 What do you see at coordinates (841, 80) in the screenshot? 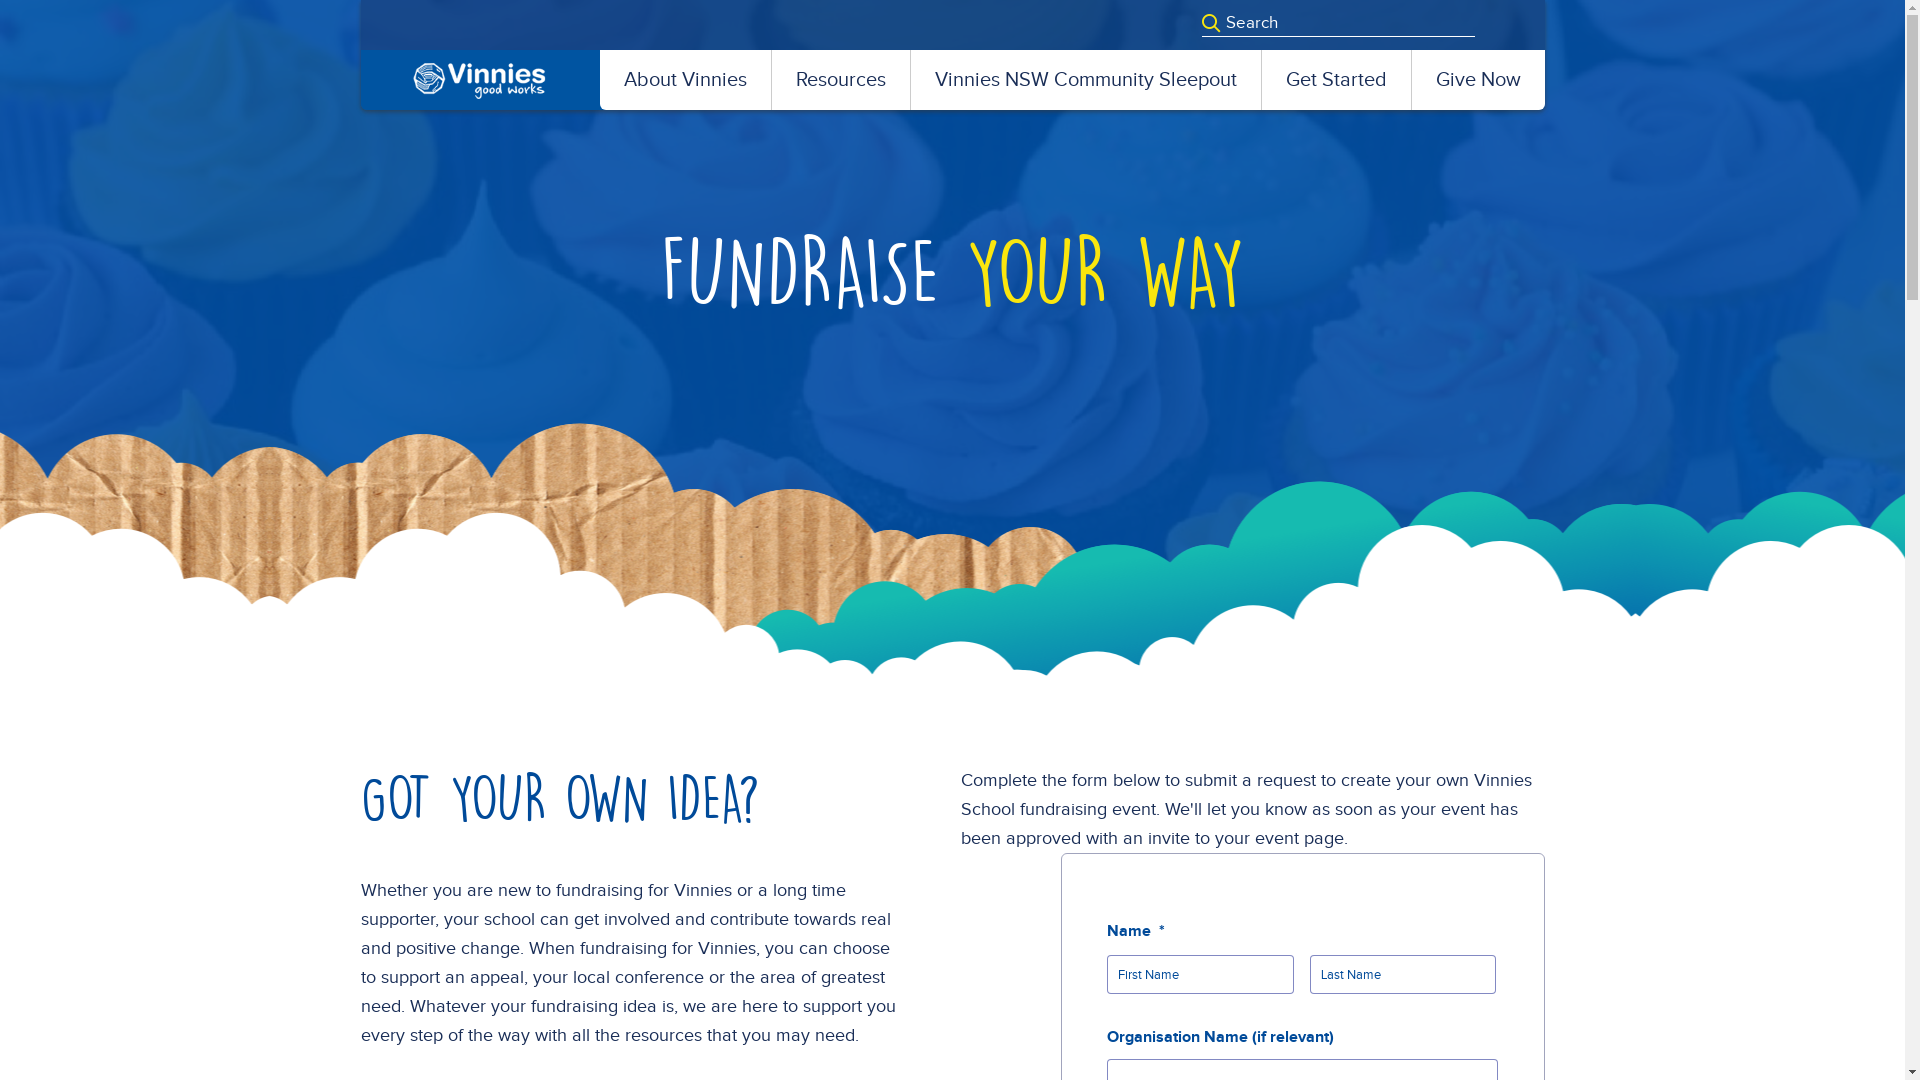
I see `Resources` at bounding box center [841, 80].